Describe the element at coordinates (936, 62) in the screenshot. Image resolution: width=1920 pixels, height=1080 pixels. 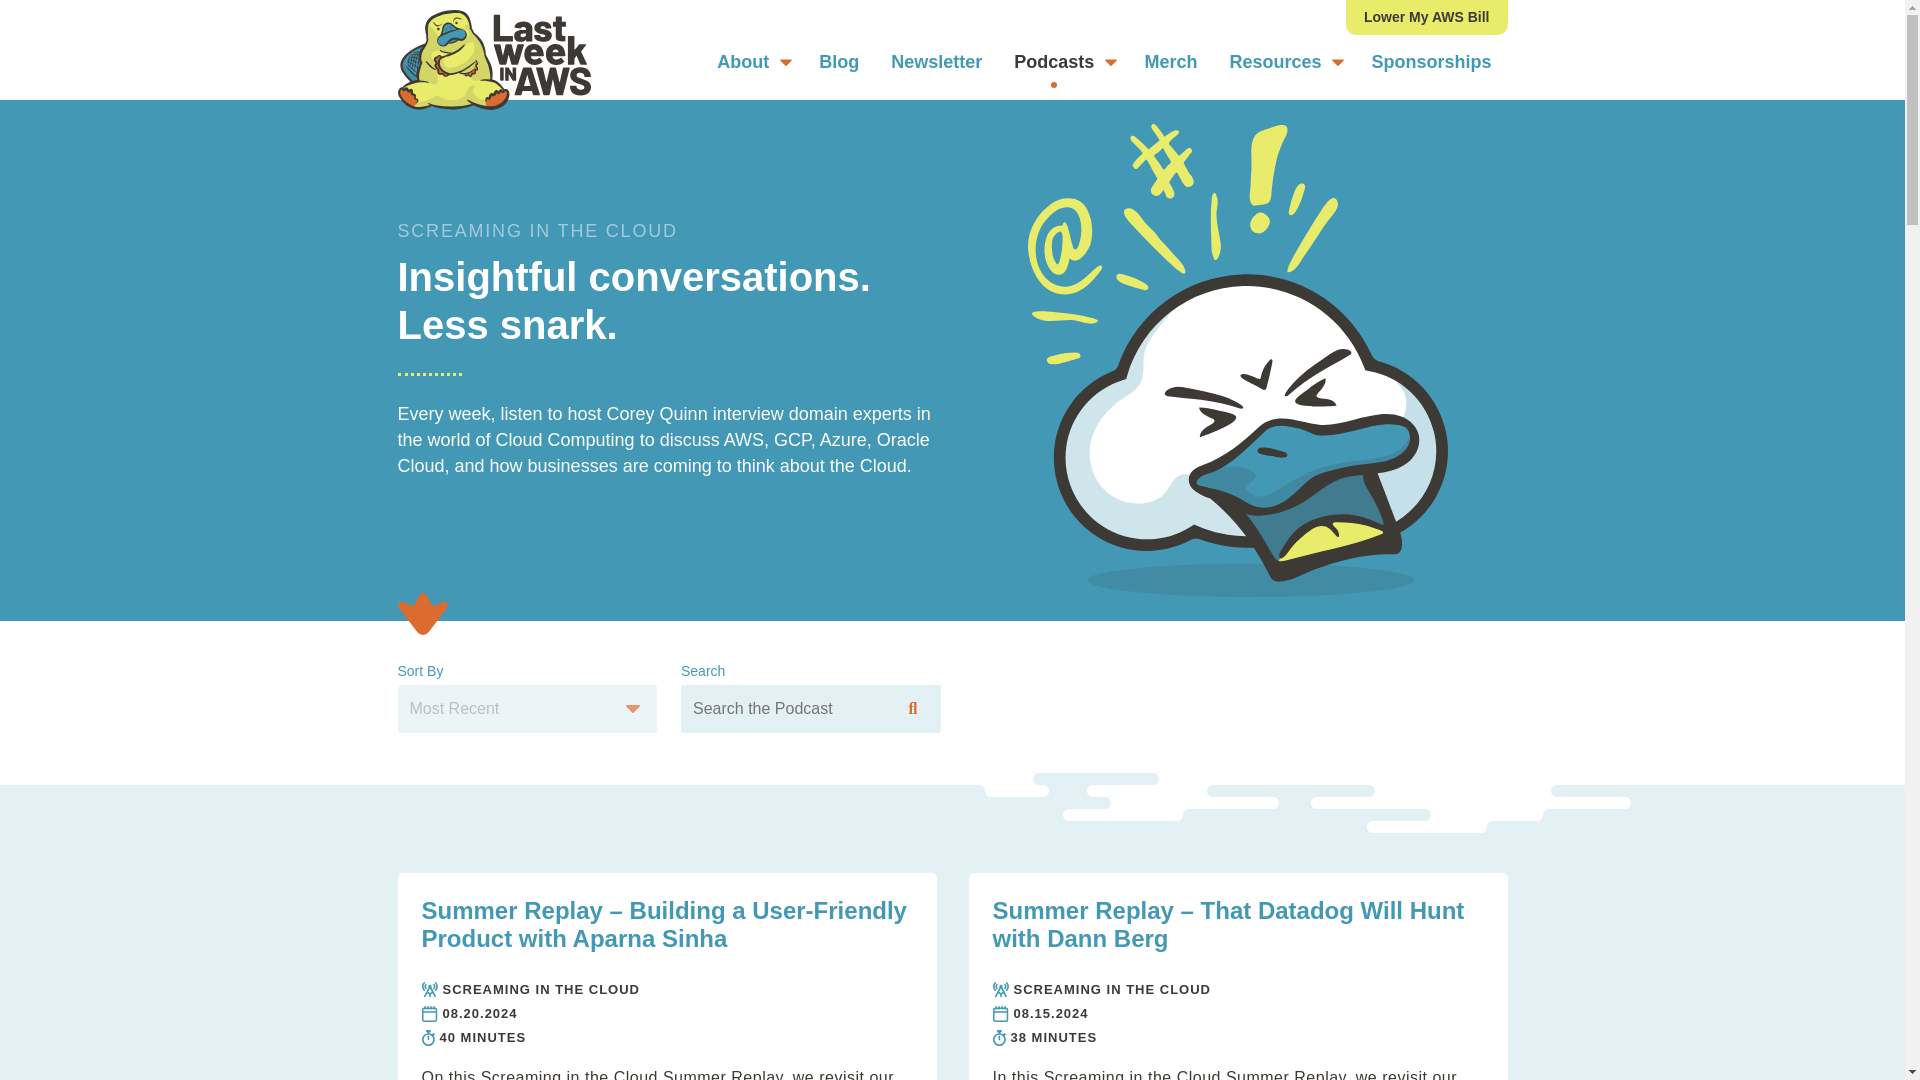
I see `Newsletter` at that location.